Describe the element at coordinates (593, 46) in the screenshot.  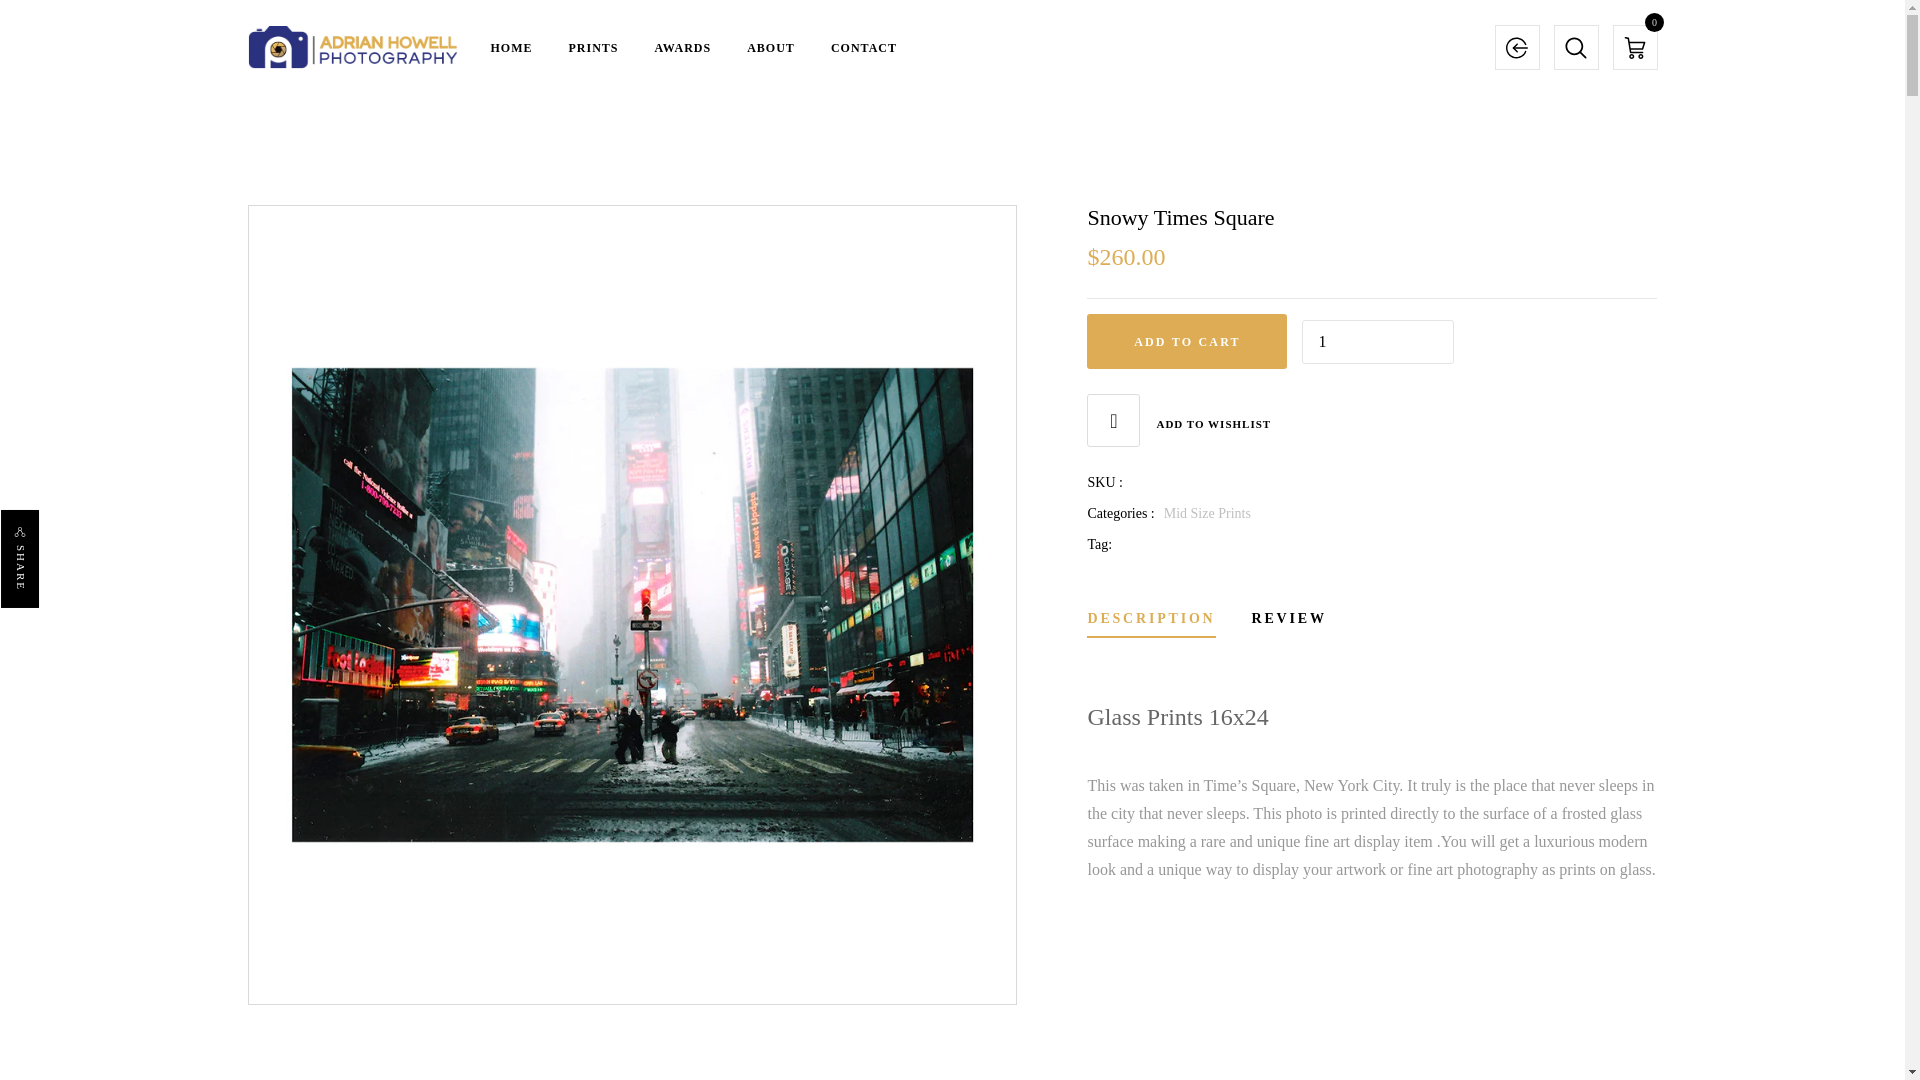
I see `PRINTS` at that location.